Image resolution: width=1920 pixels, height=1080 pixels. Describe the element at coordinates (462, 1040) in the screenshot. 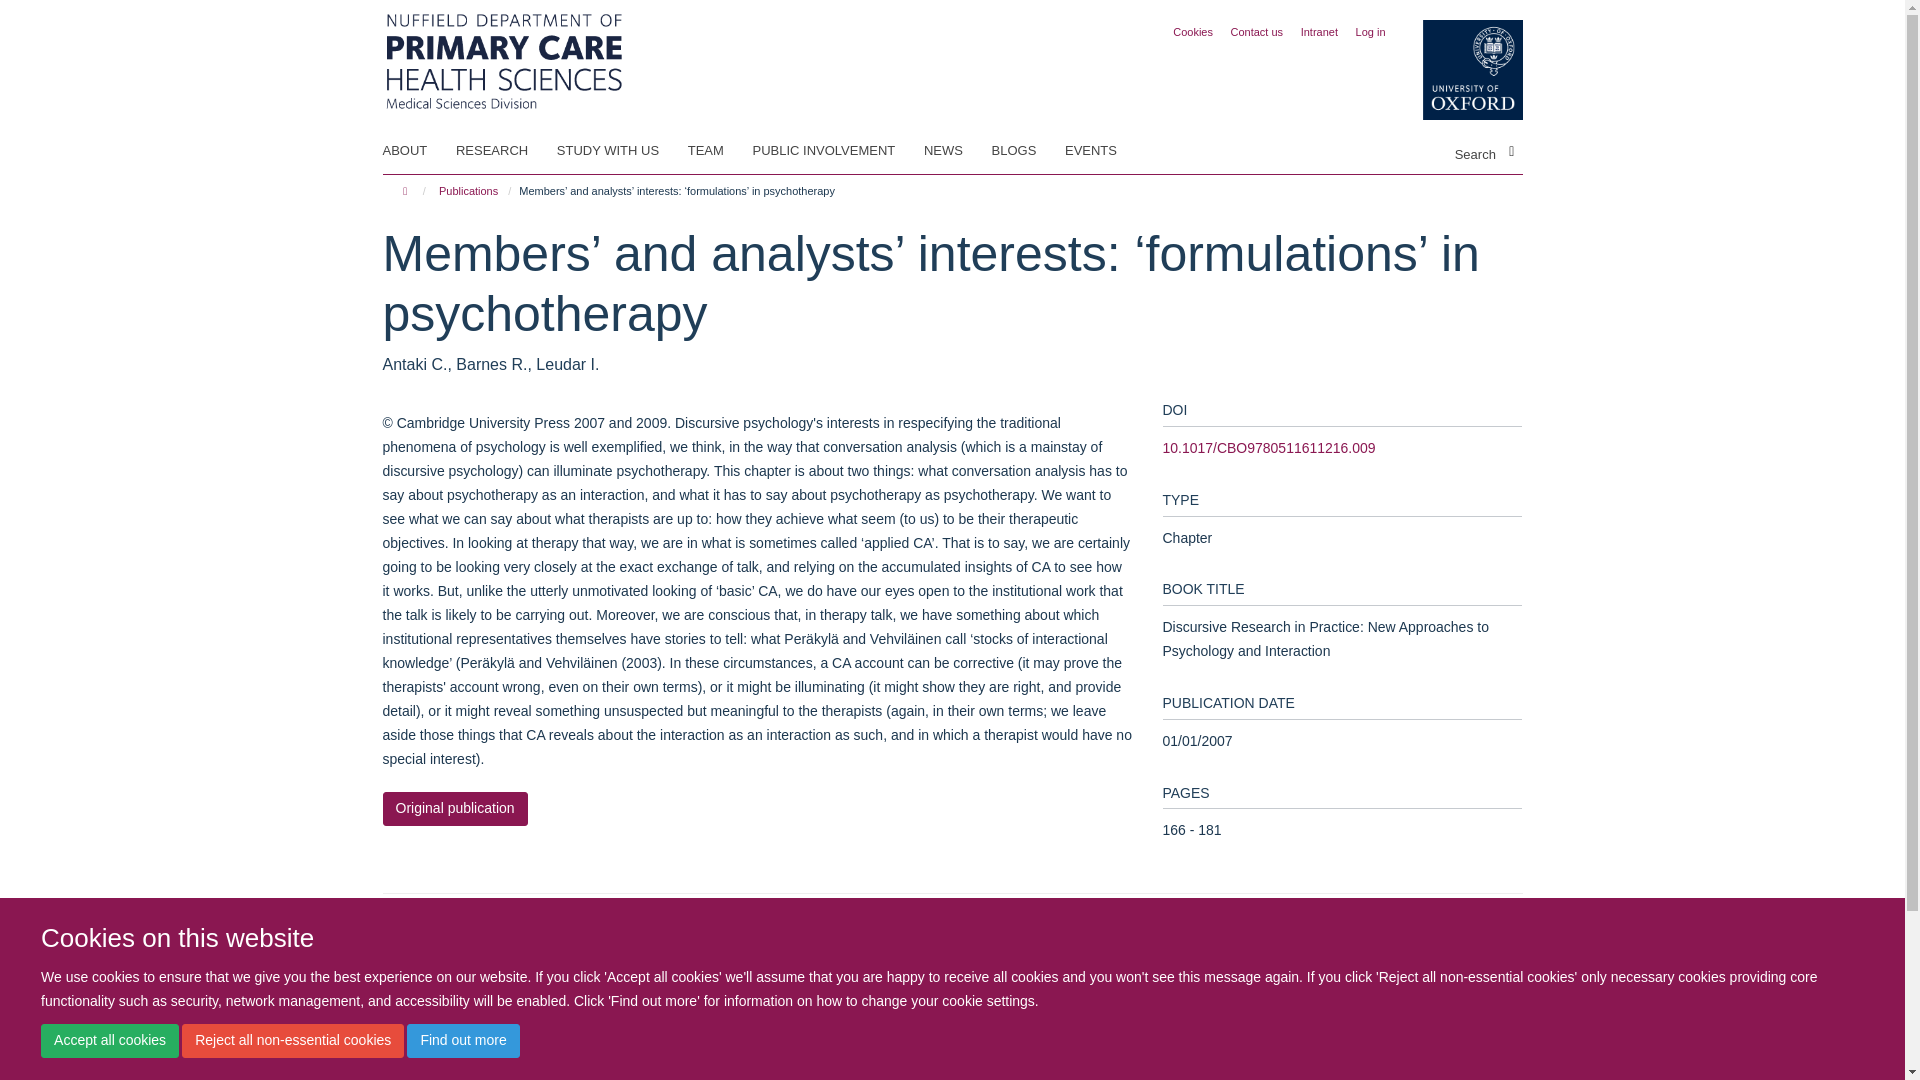

I see `Find out more` at that location.